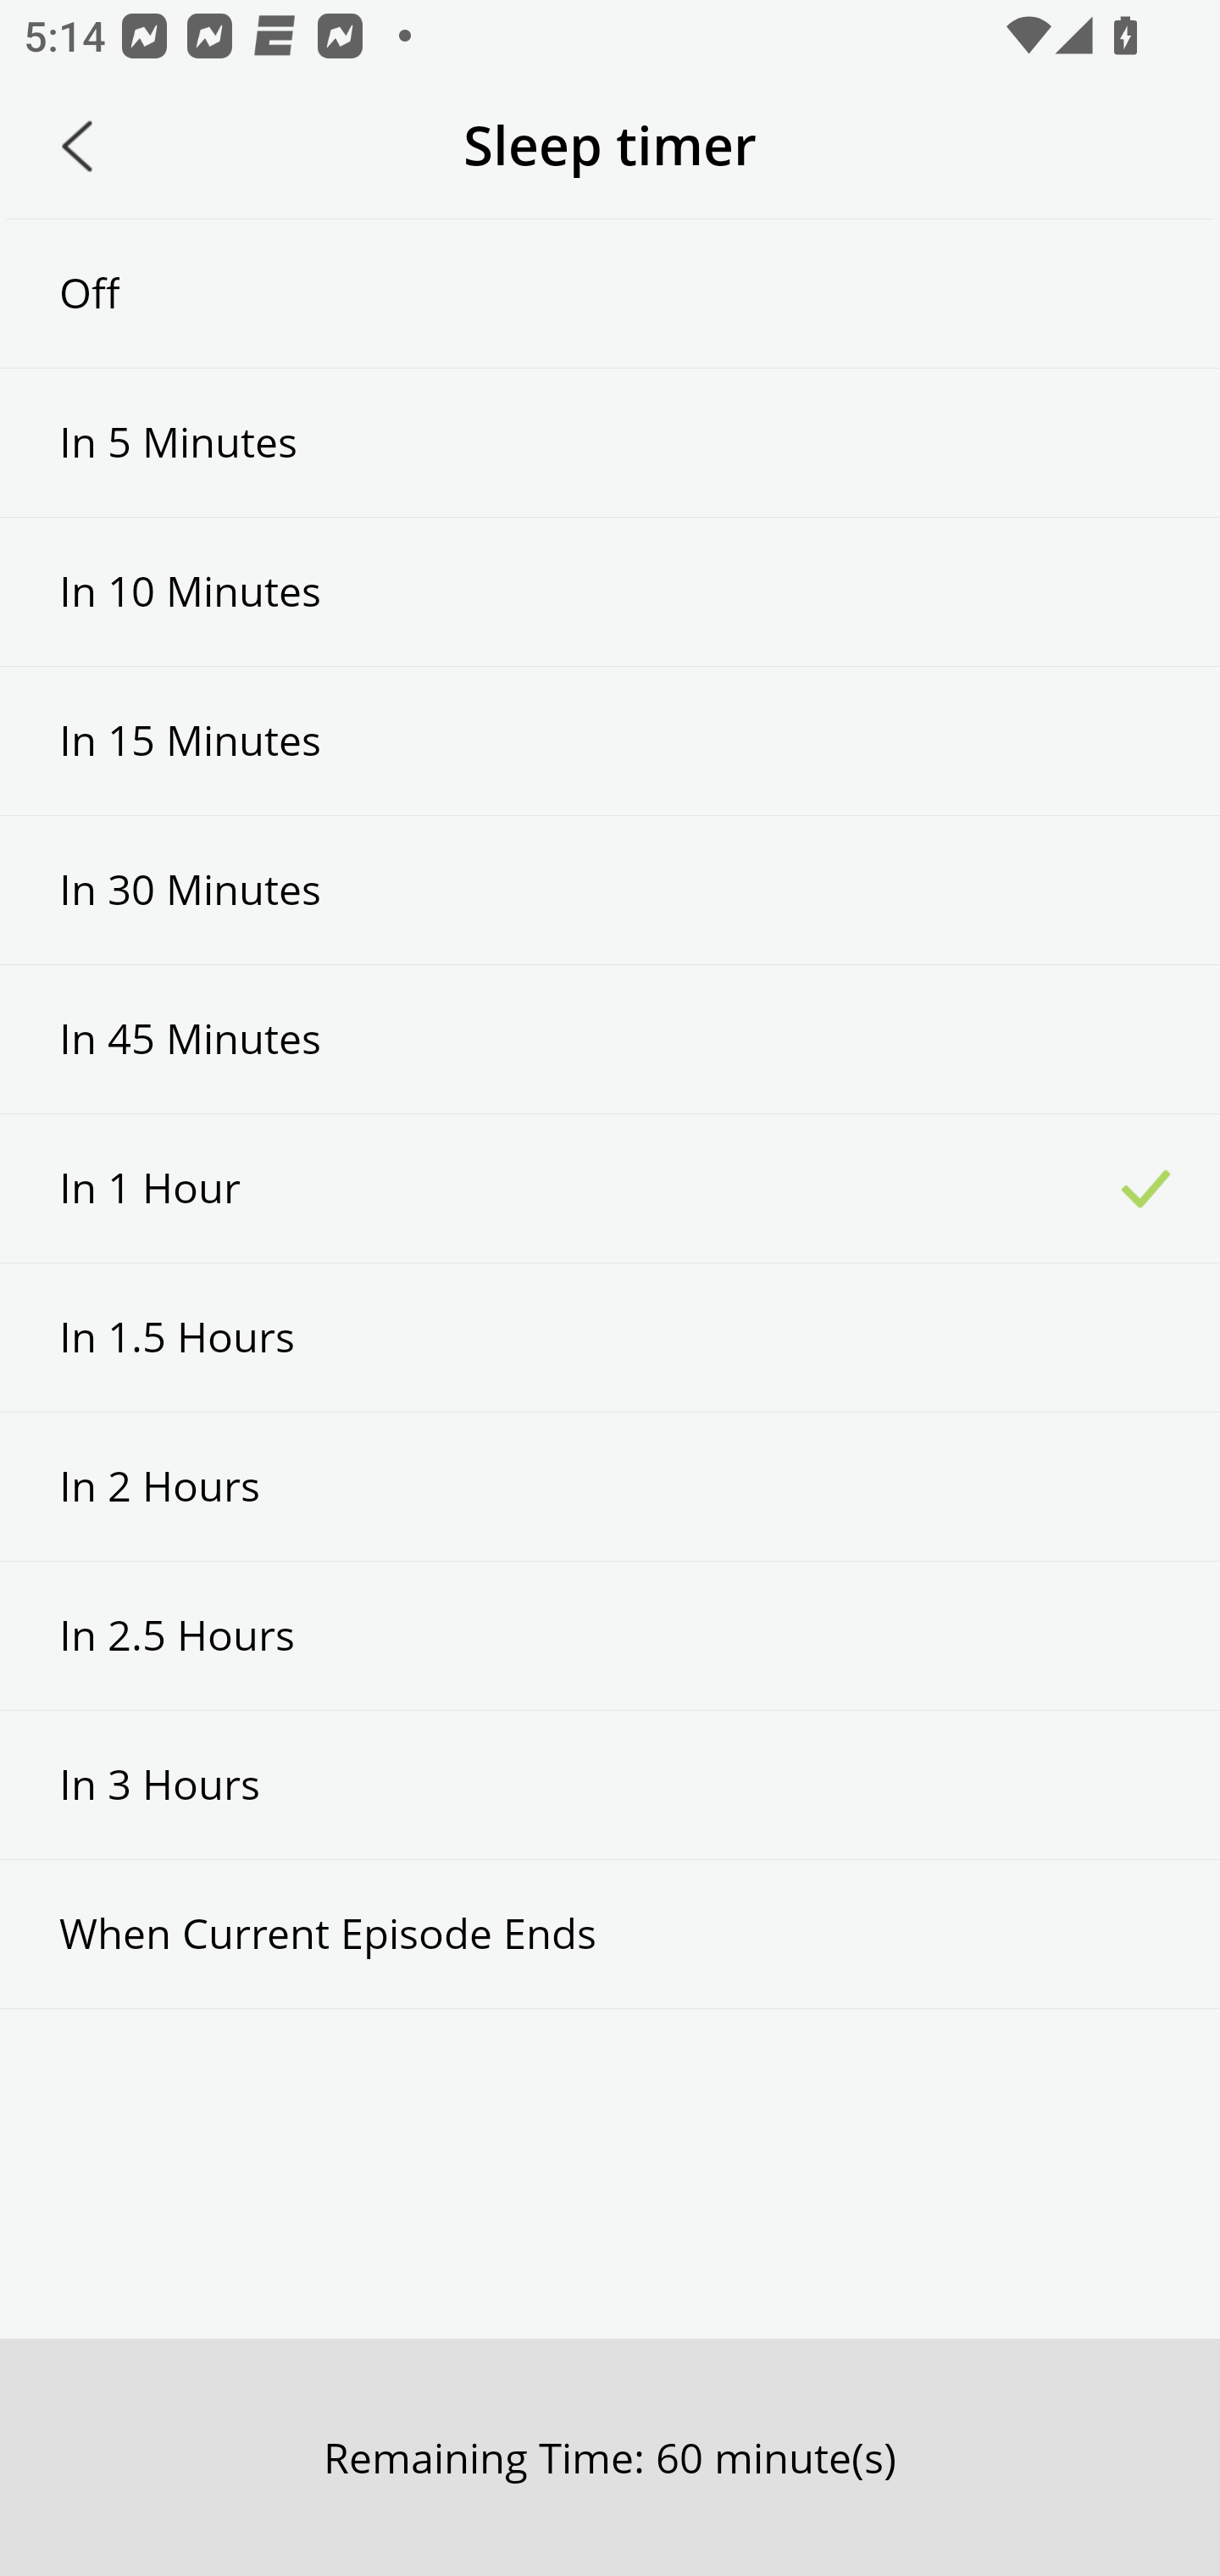  Describe the element at coordinates (610, 741) in the screenshot. I see `In 15 Minutes` at that location.